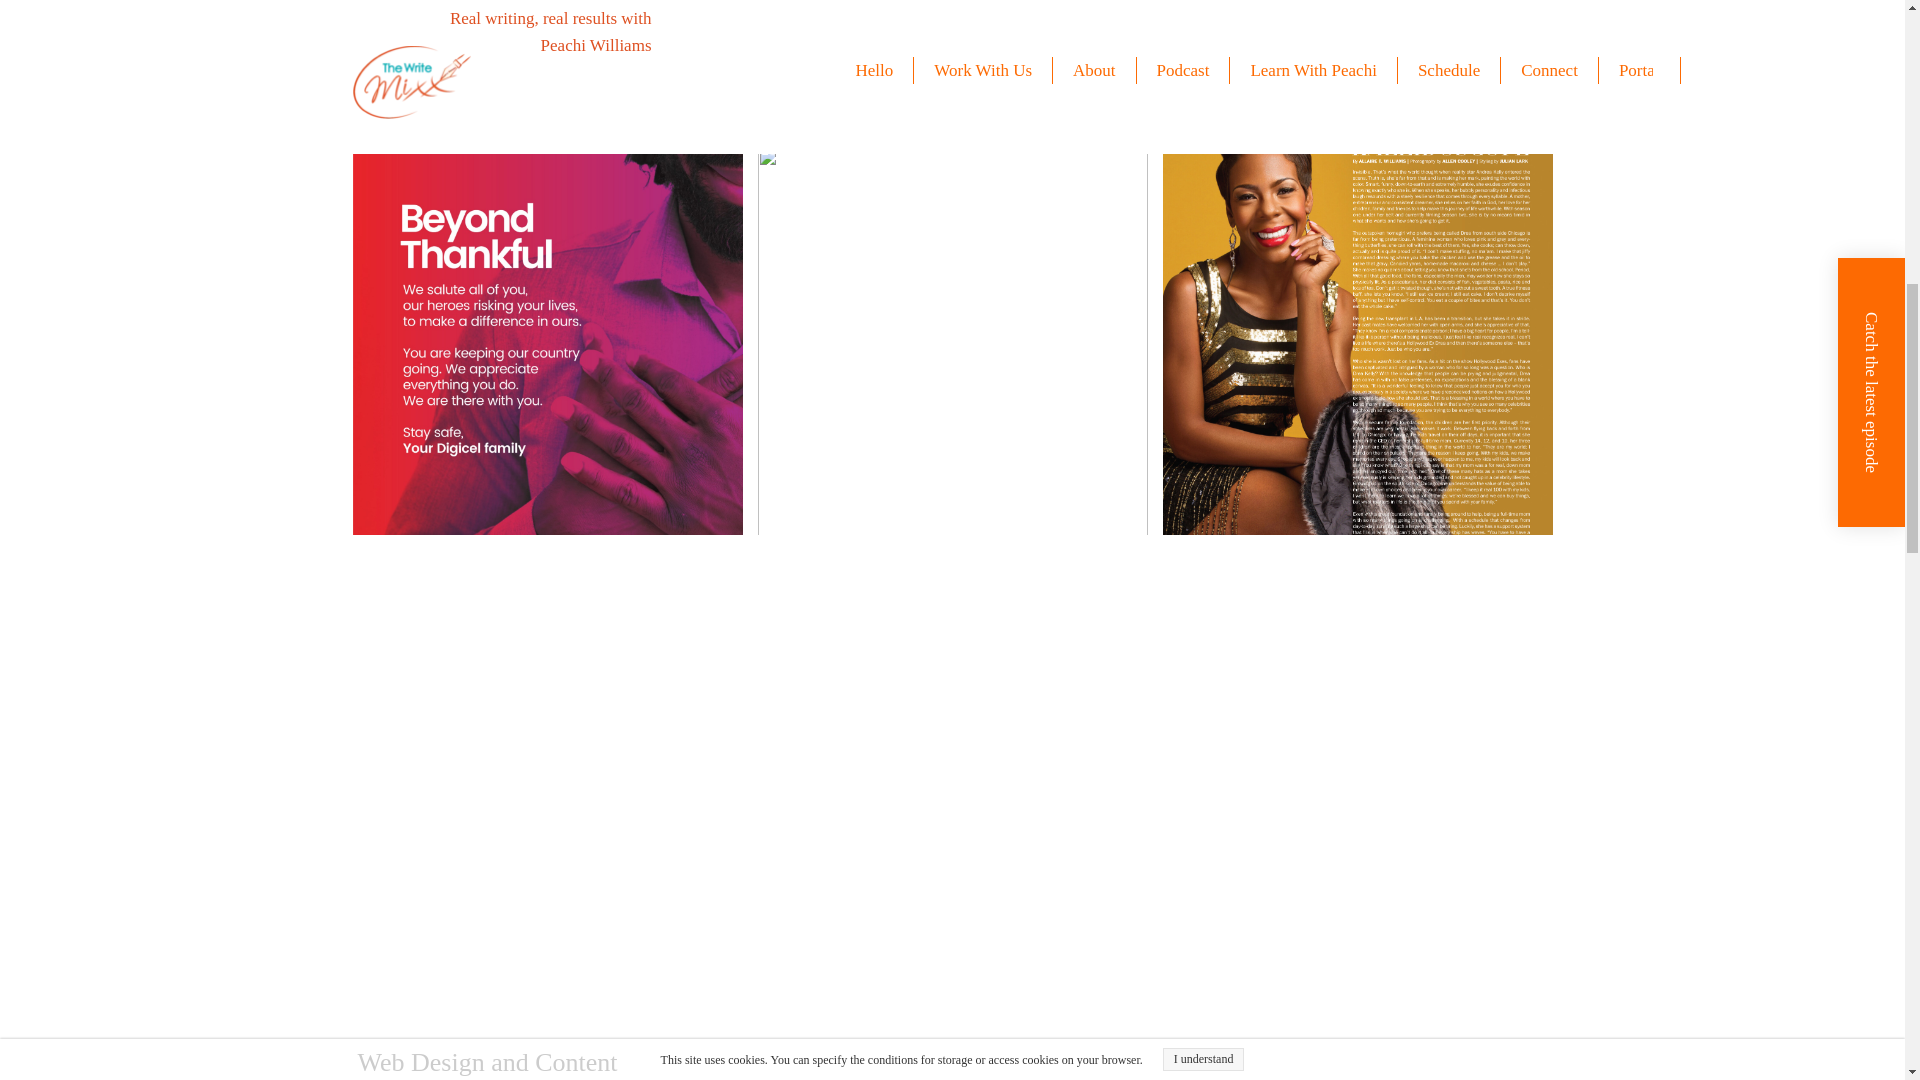 The height and width of the screenshot is (1080, 1920). I want to click on Digicel Abroad Website, so click(1356, 1056).